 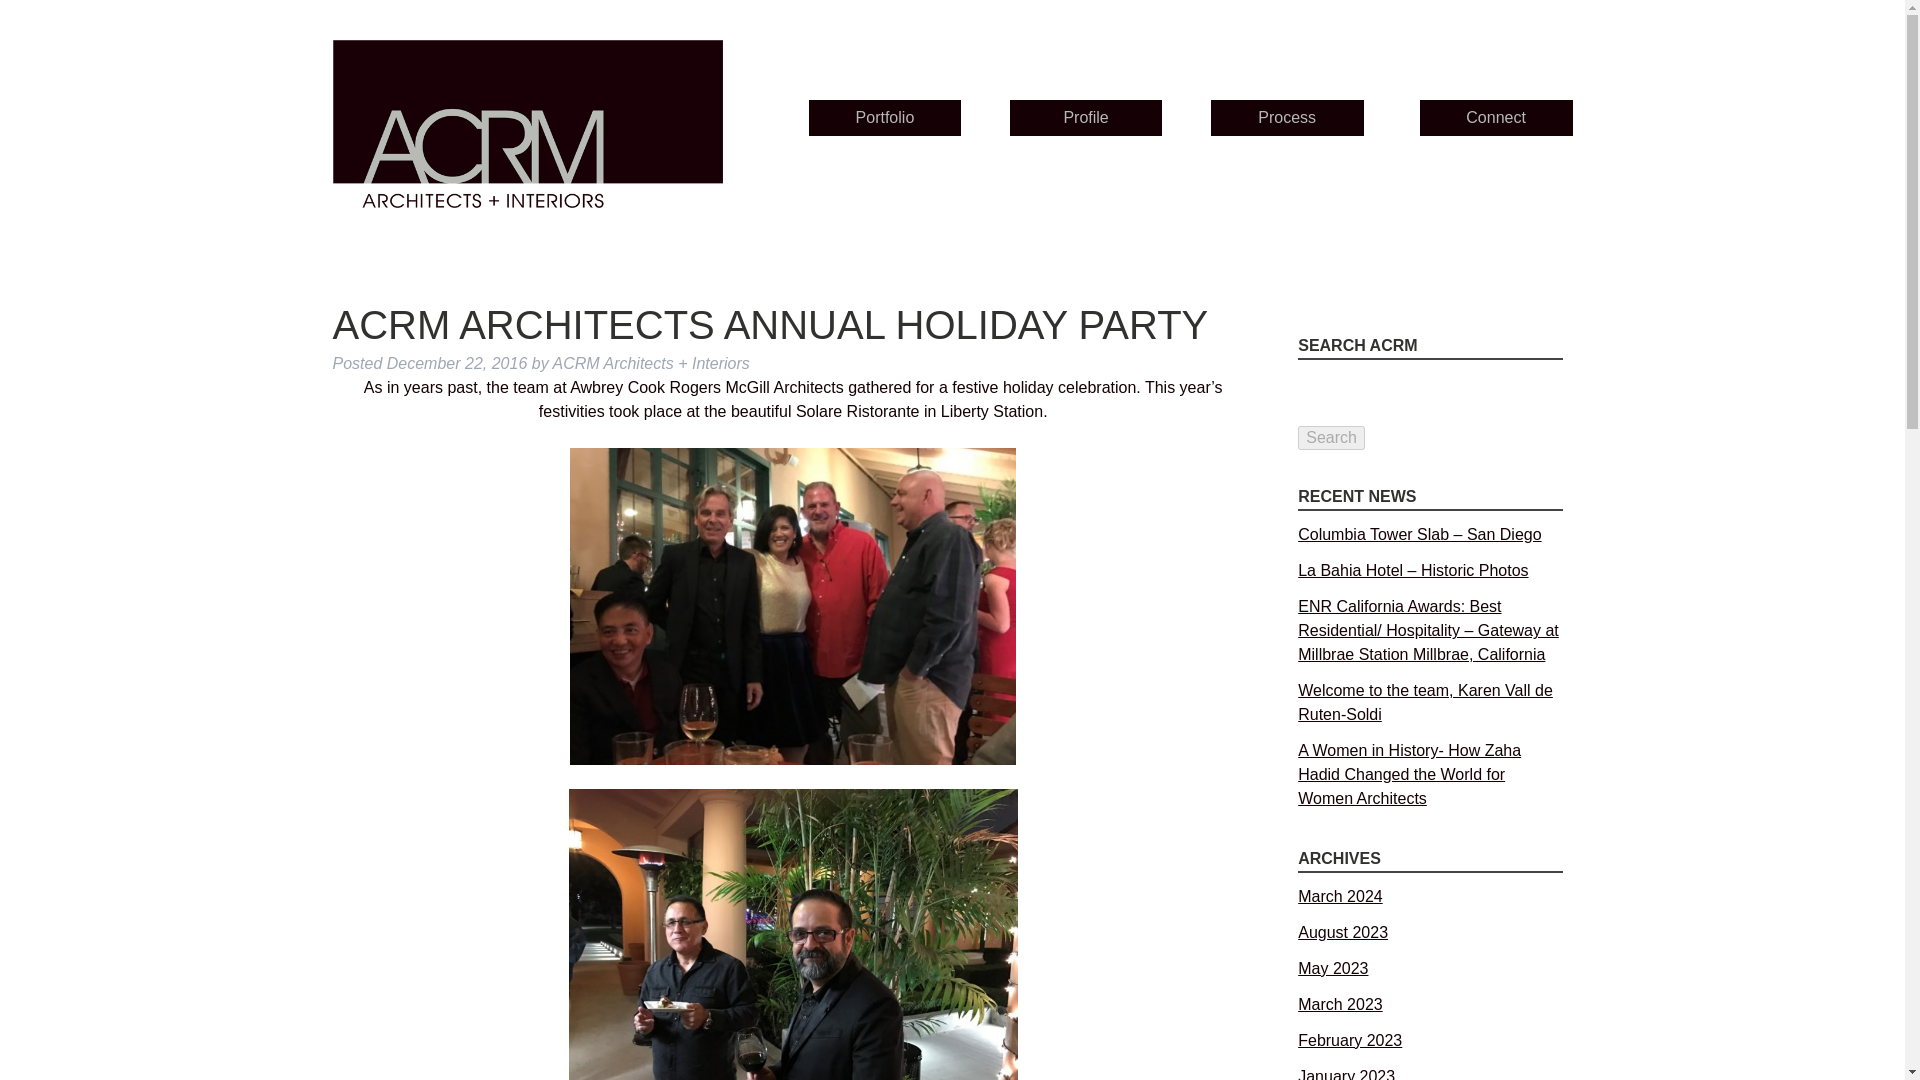 I want to click on Welcome to the team, Karen Vall de Ruten-Soldi, so click(x=1425, y=702).